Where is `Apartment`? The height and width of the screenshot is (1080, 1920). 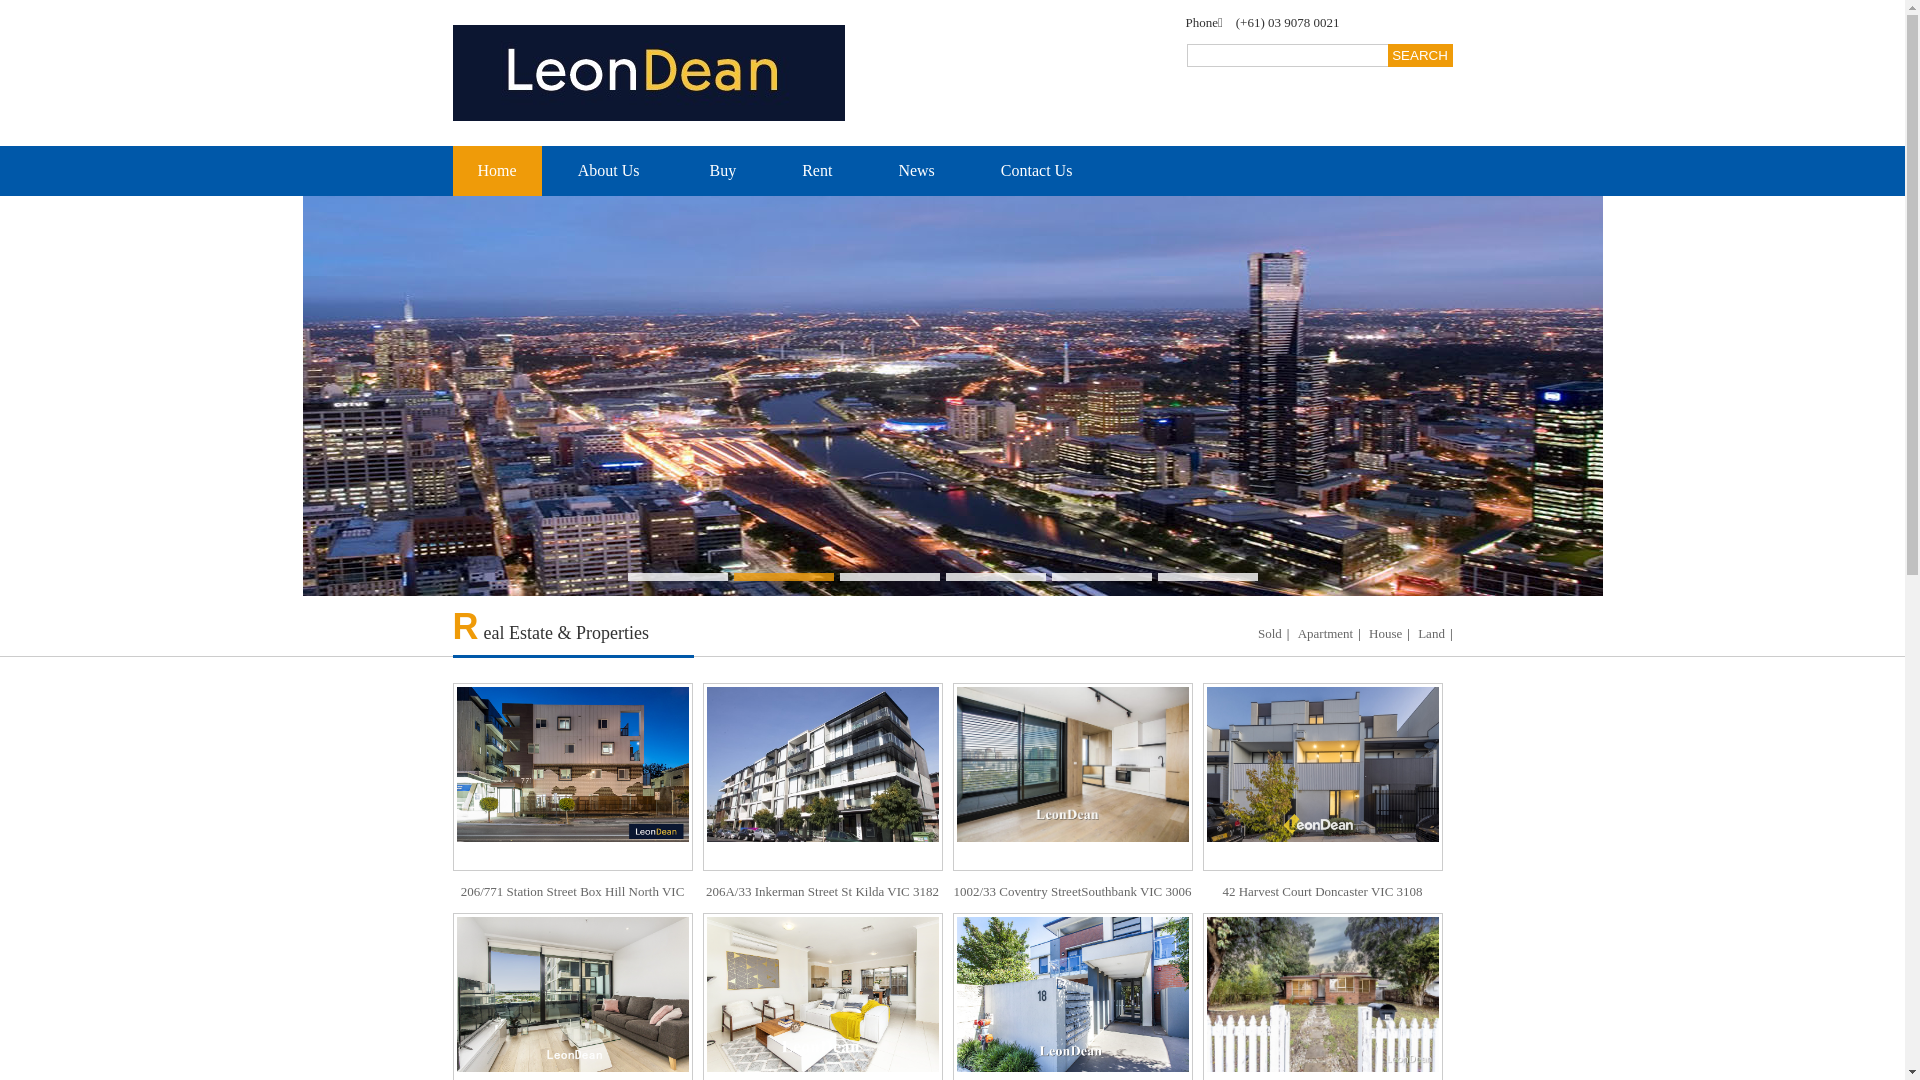 Apartment is located at coordinates (1326, 634).